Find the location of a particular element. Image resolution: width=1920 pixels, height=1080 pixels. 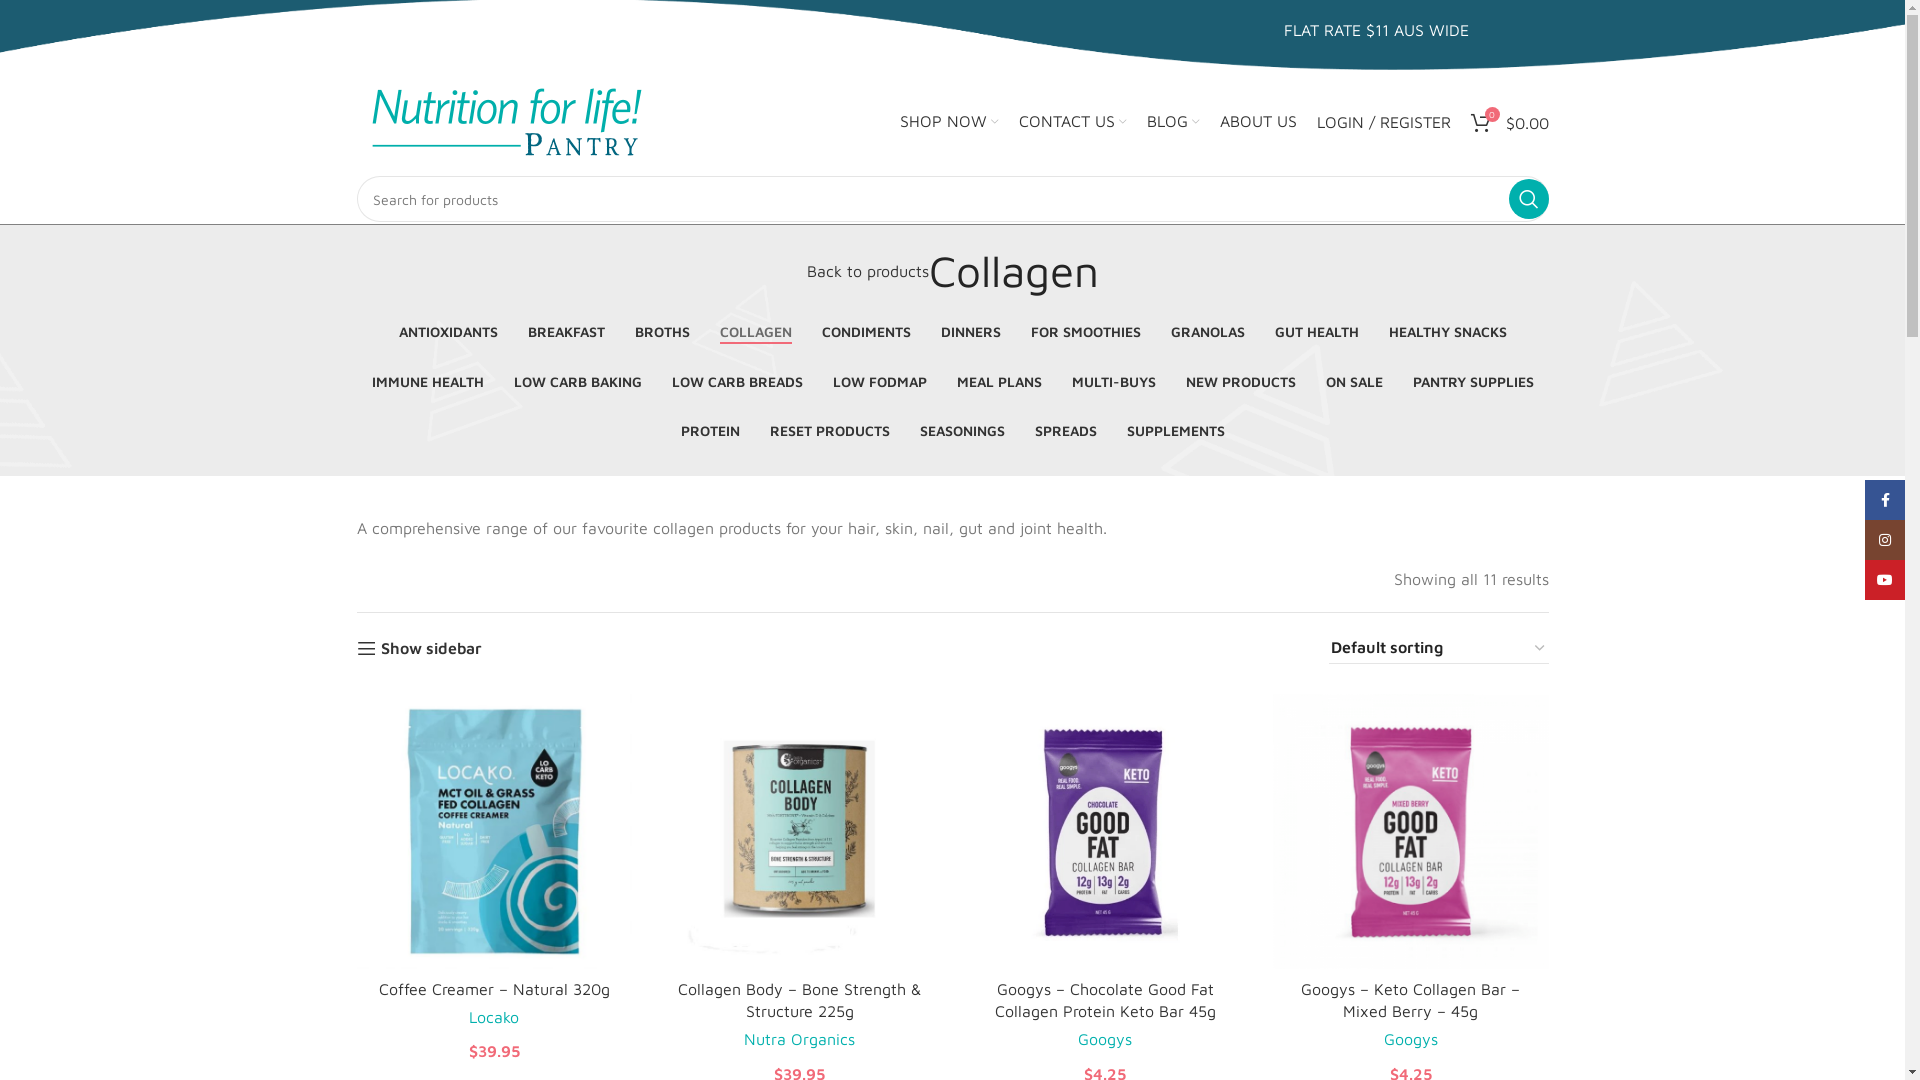

Show sidebar is located at coordinates (419, 648).